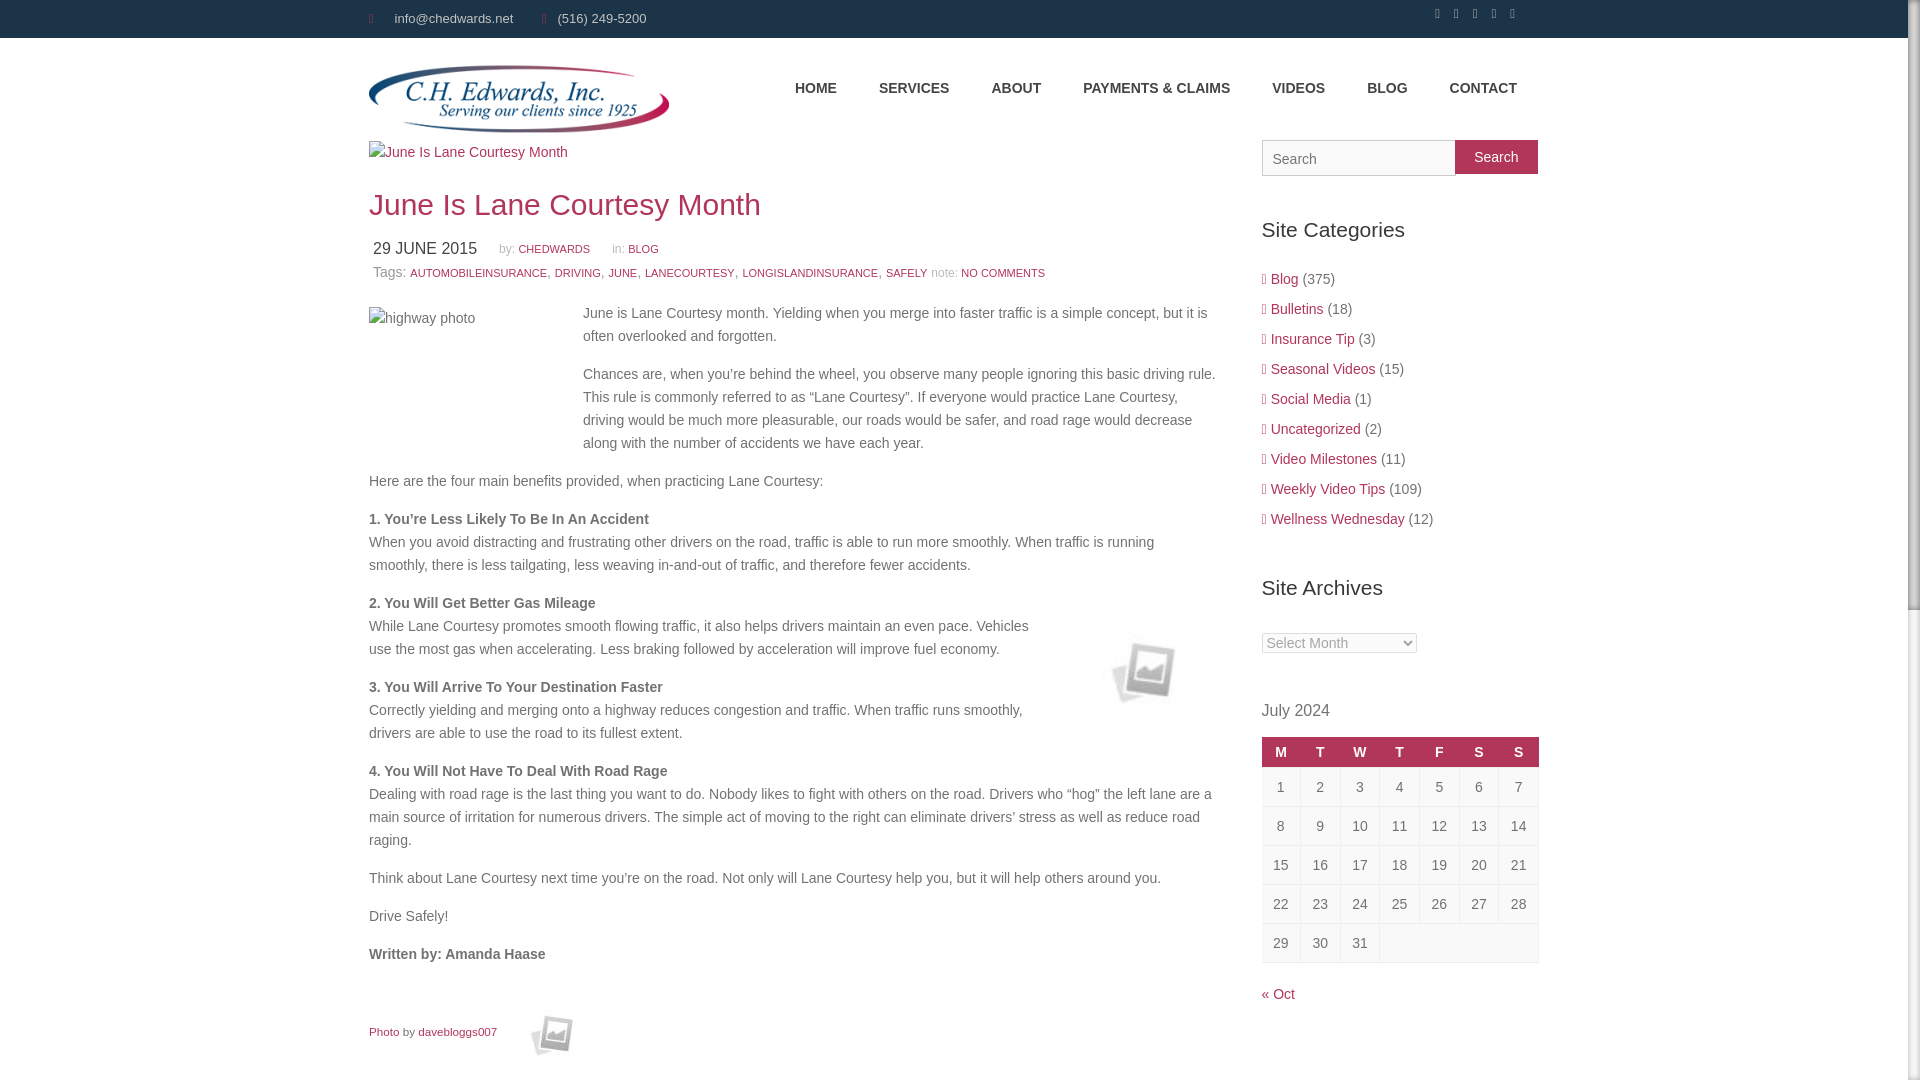 The image size is (1920, 1080). I want to click on Friday, so click(1438, 752).